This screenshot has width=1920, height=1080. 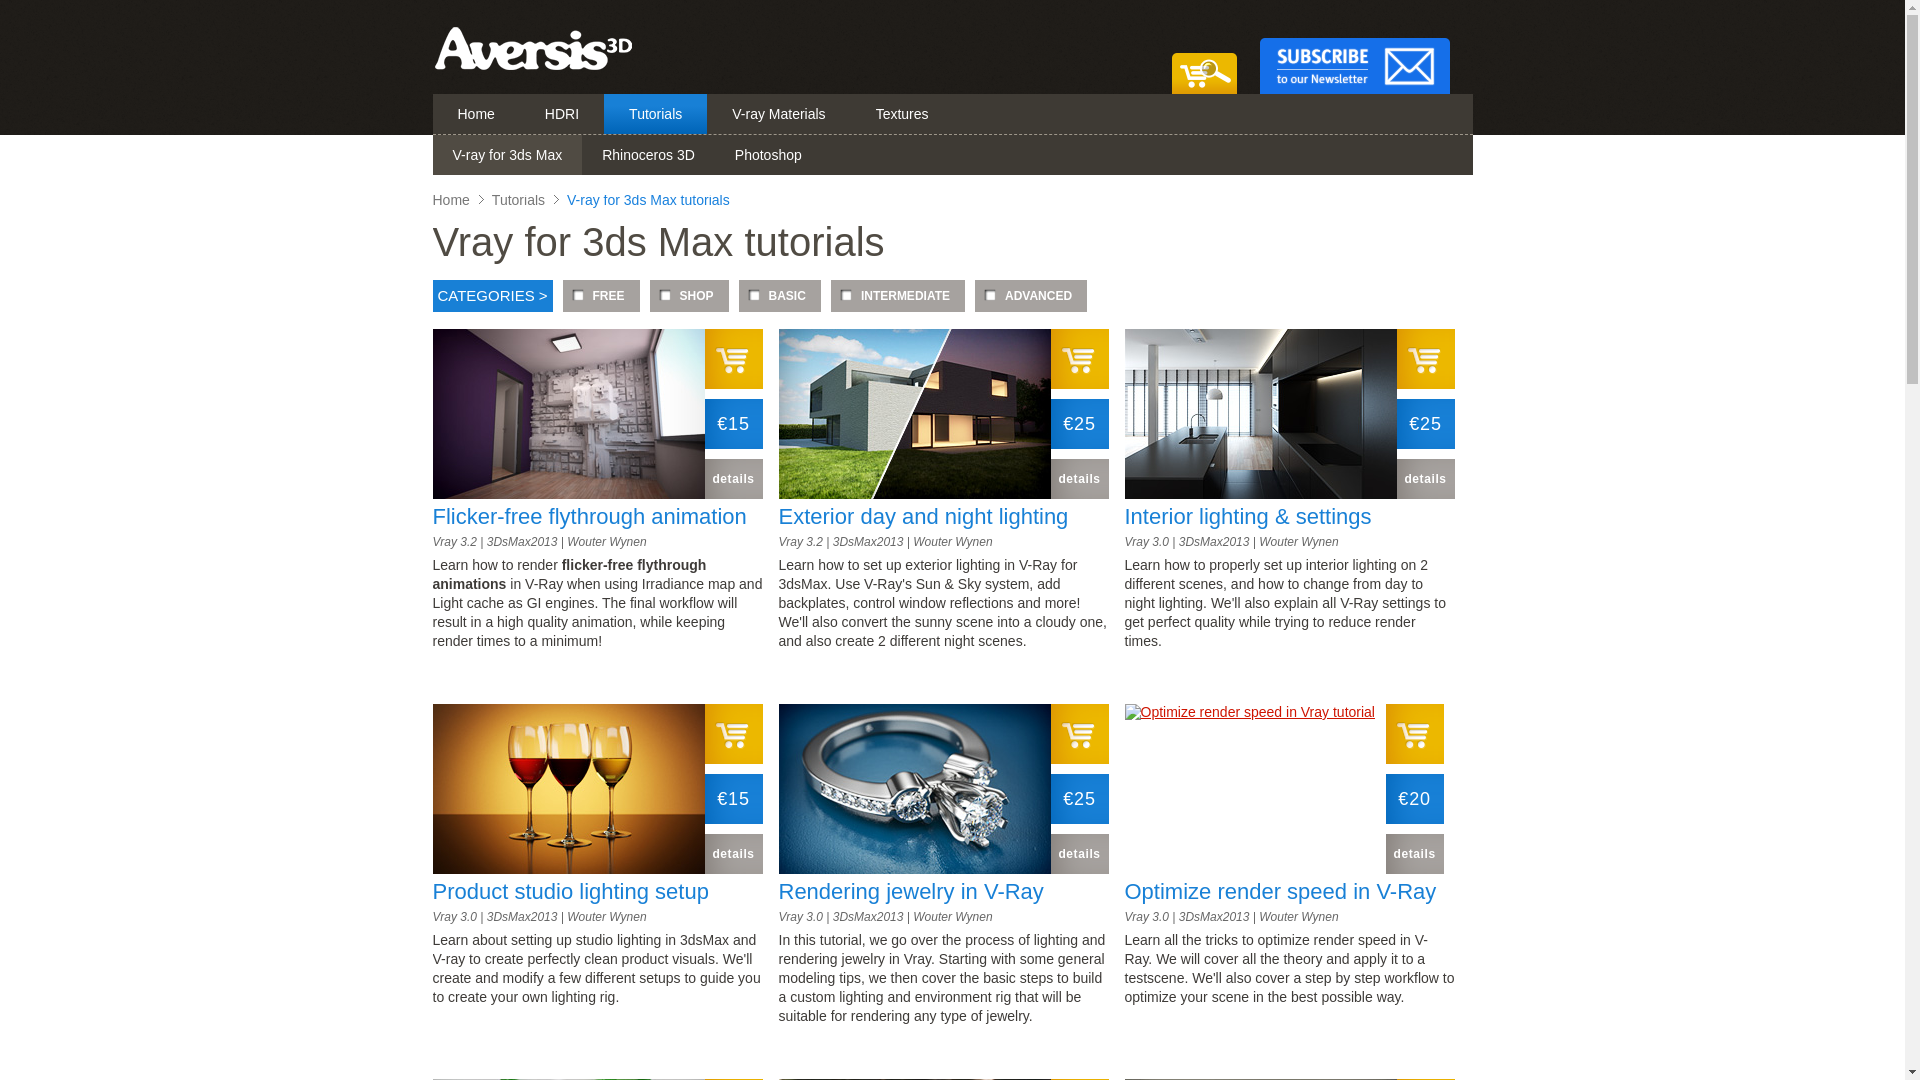 I want to click on Interior lighting & settings, so click(x=1248, y=516).